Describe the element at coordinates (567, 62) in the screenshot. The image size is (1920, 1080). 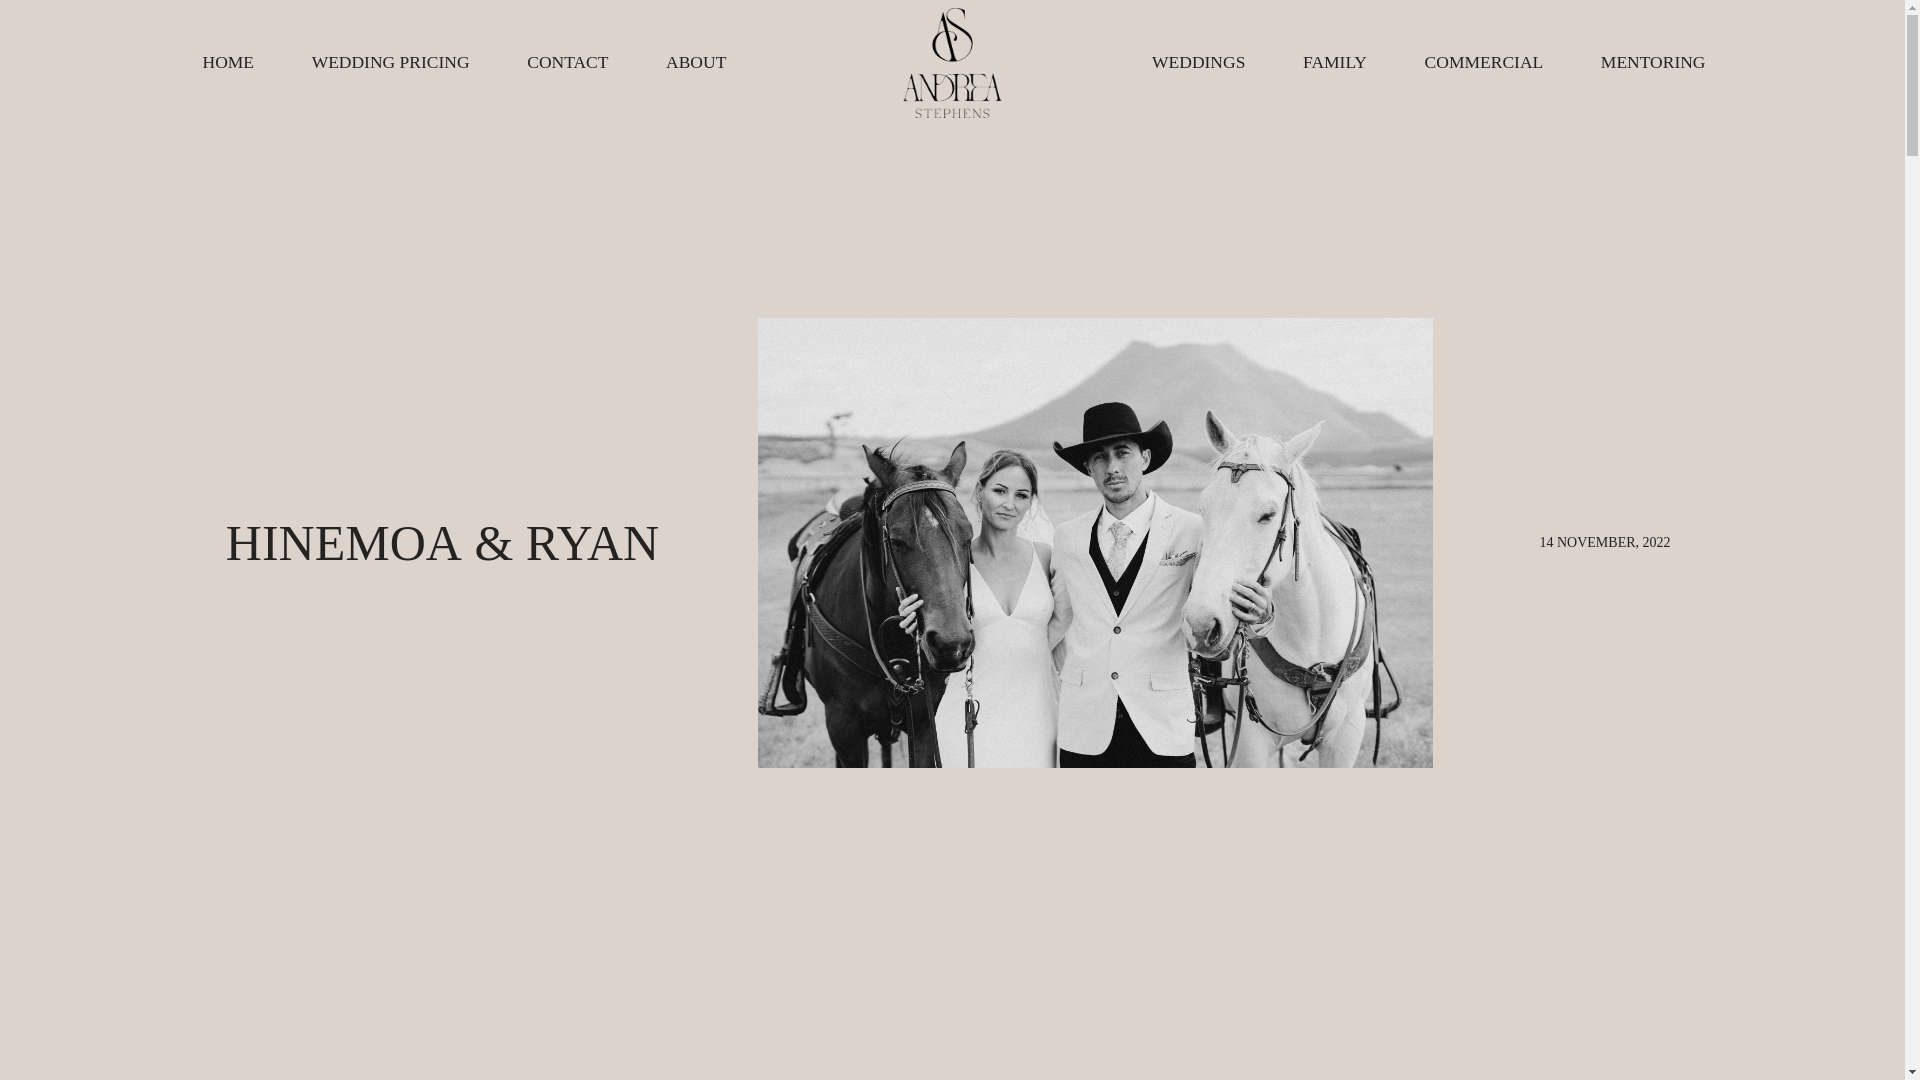
I see `CONTACT` at that location.